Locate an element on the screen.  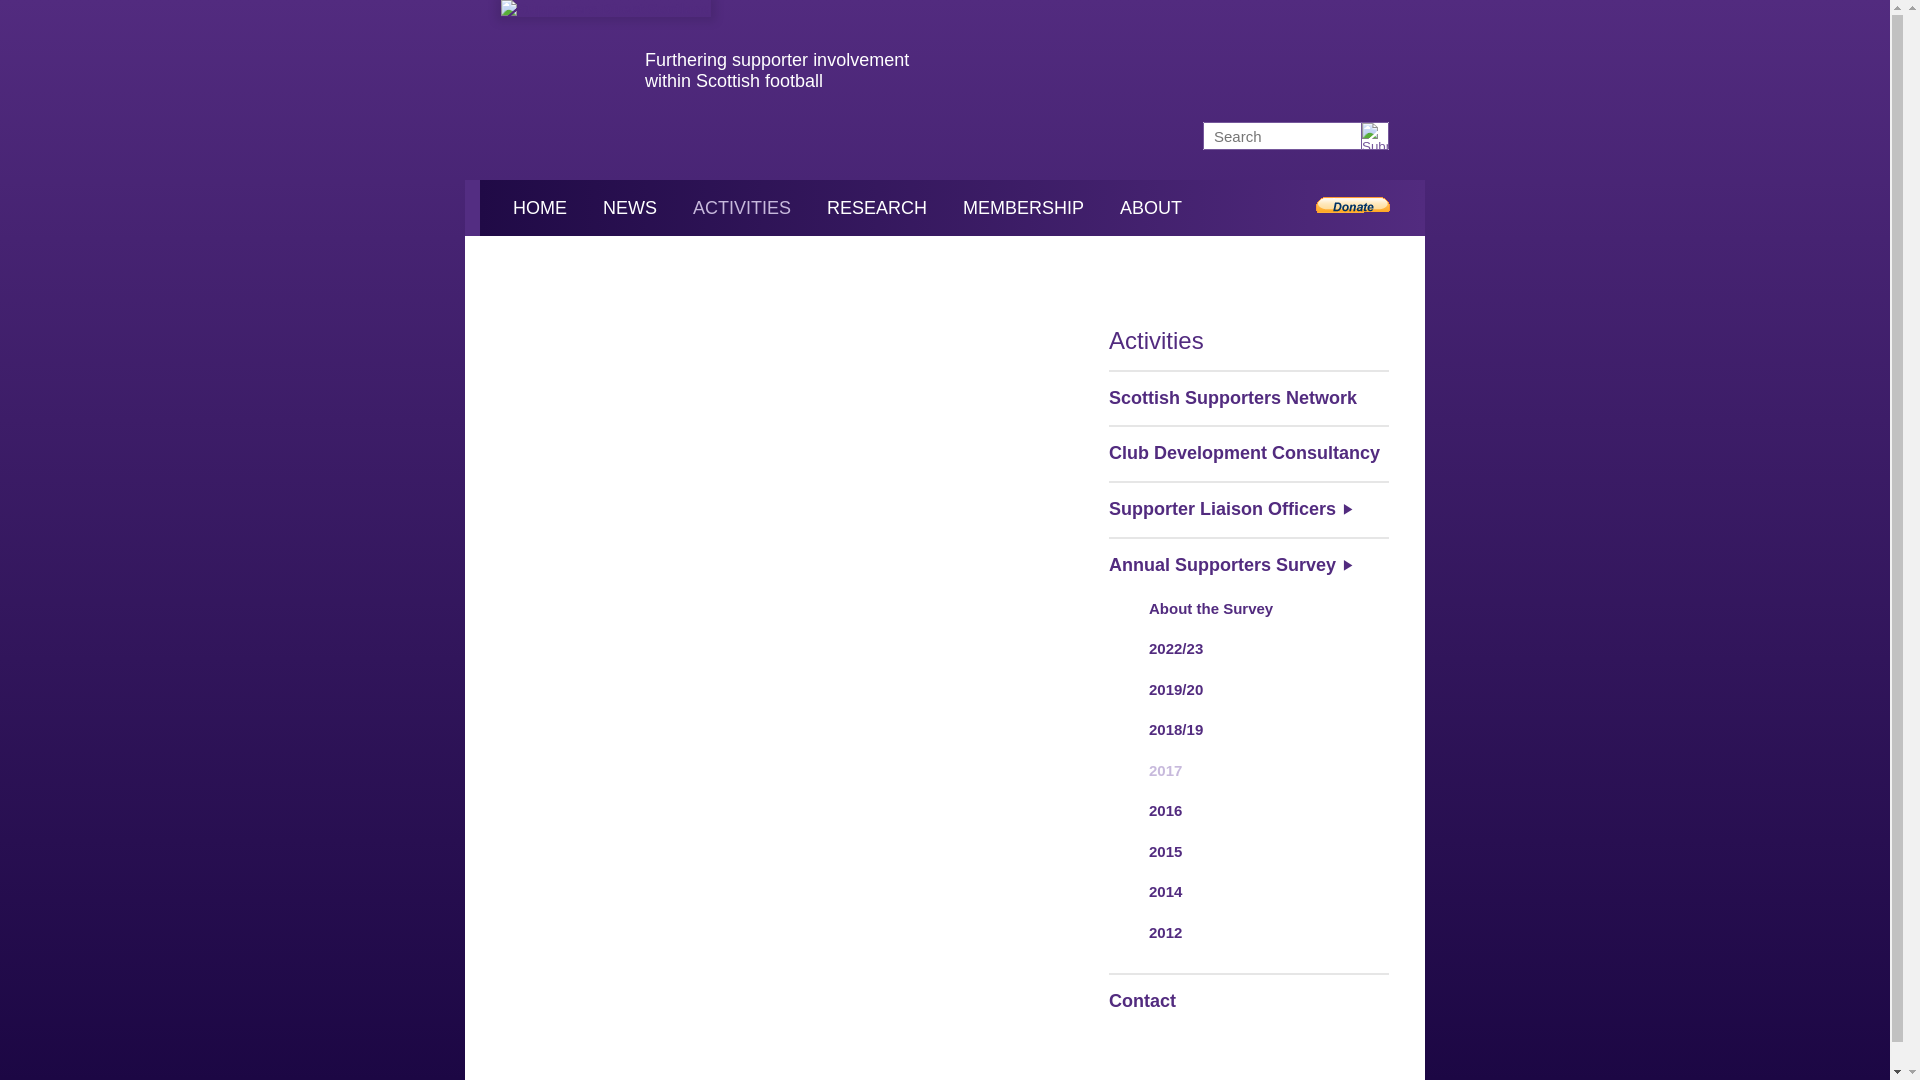
ACTIVITIES is located at coordinates (742, 208).